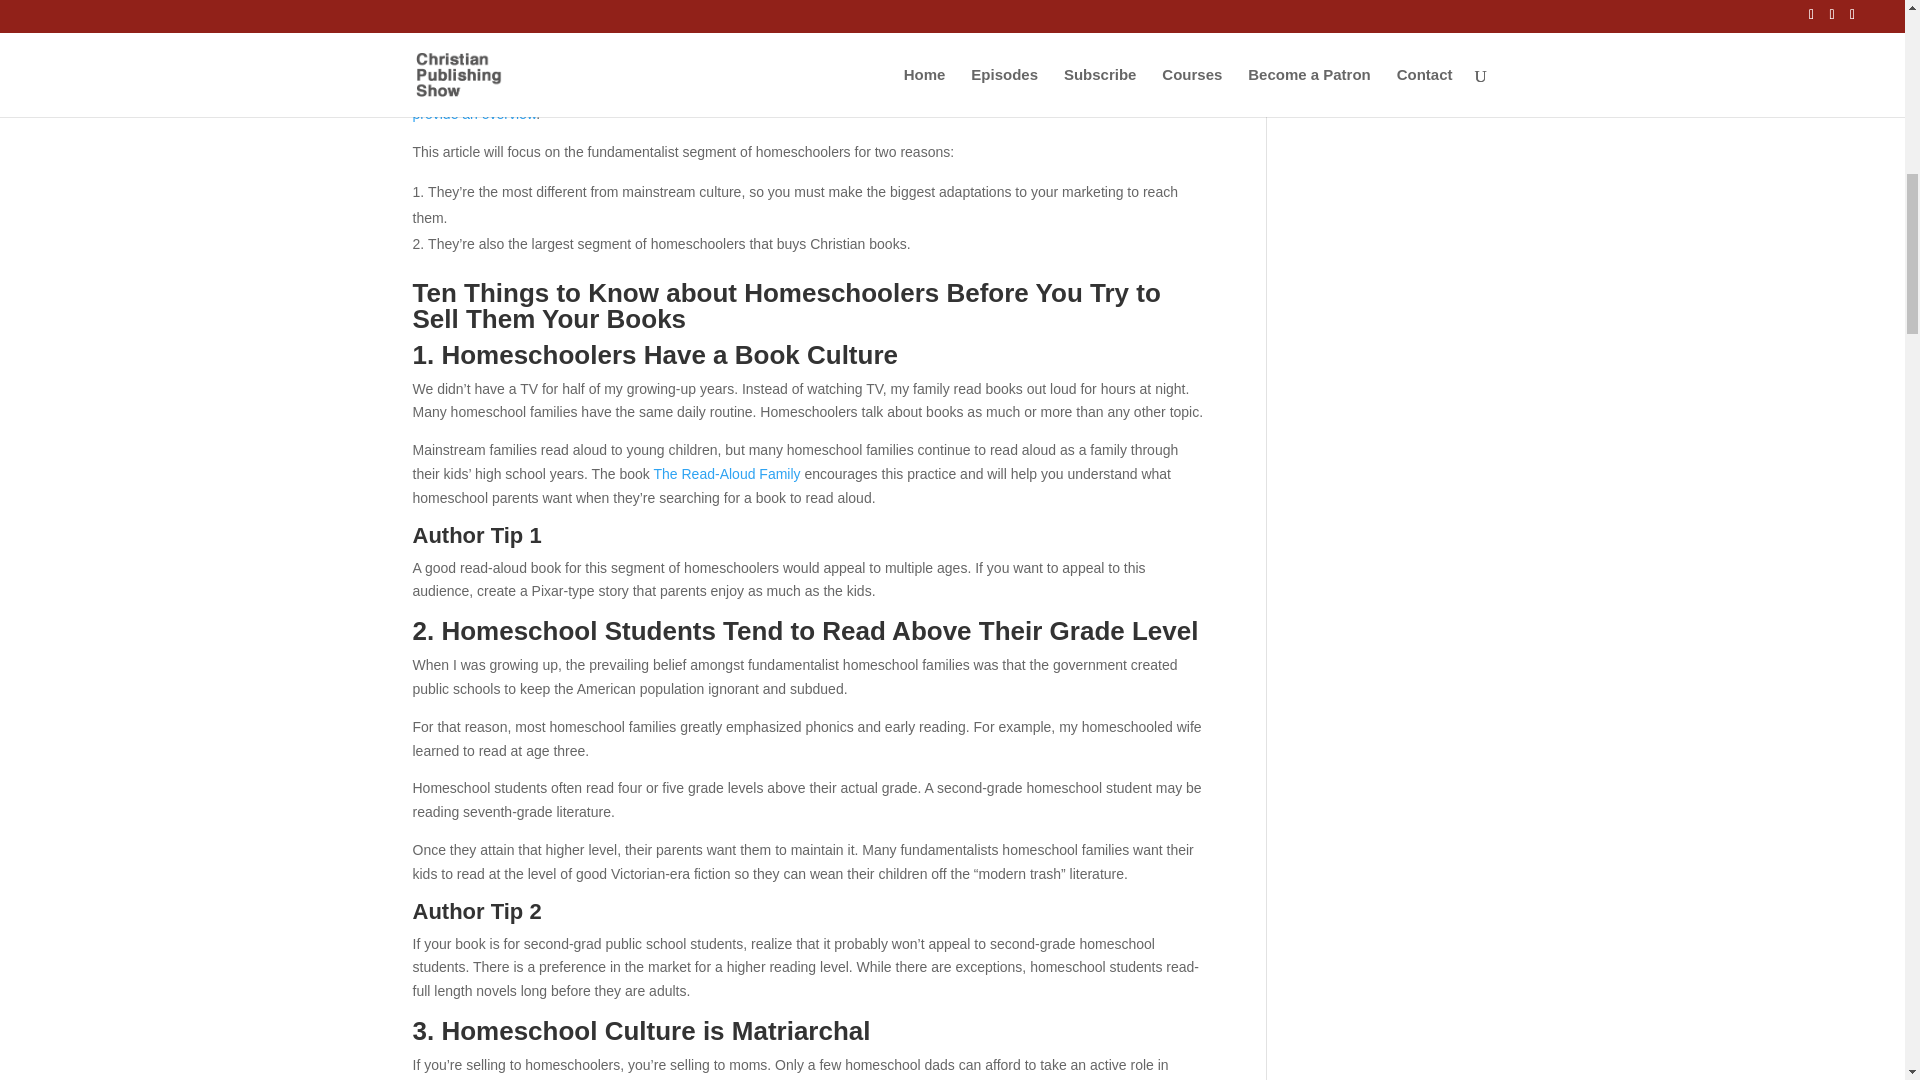 The height and width of the screenshot is (1080, 1920). I want to click on The Read-Aloud Family, so click(727, 473).